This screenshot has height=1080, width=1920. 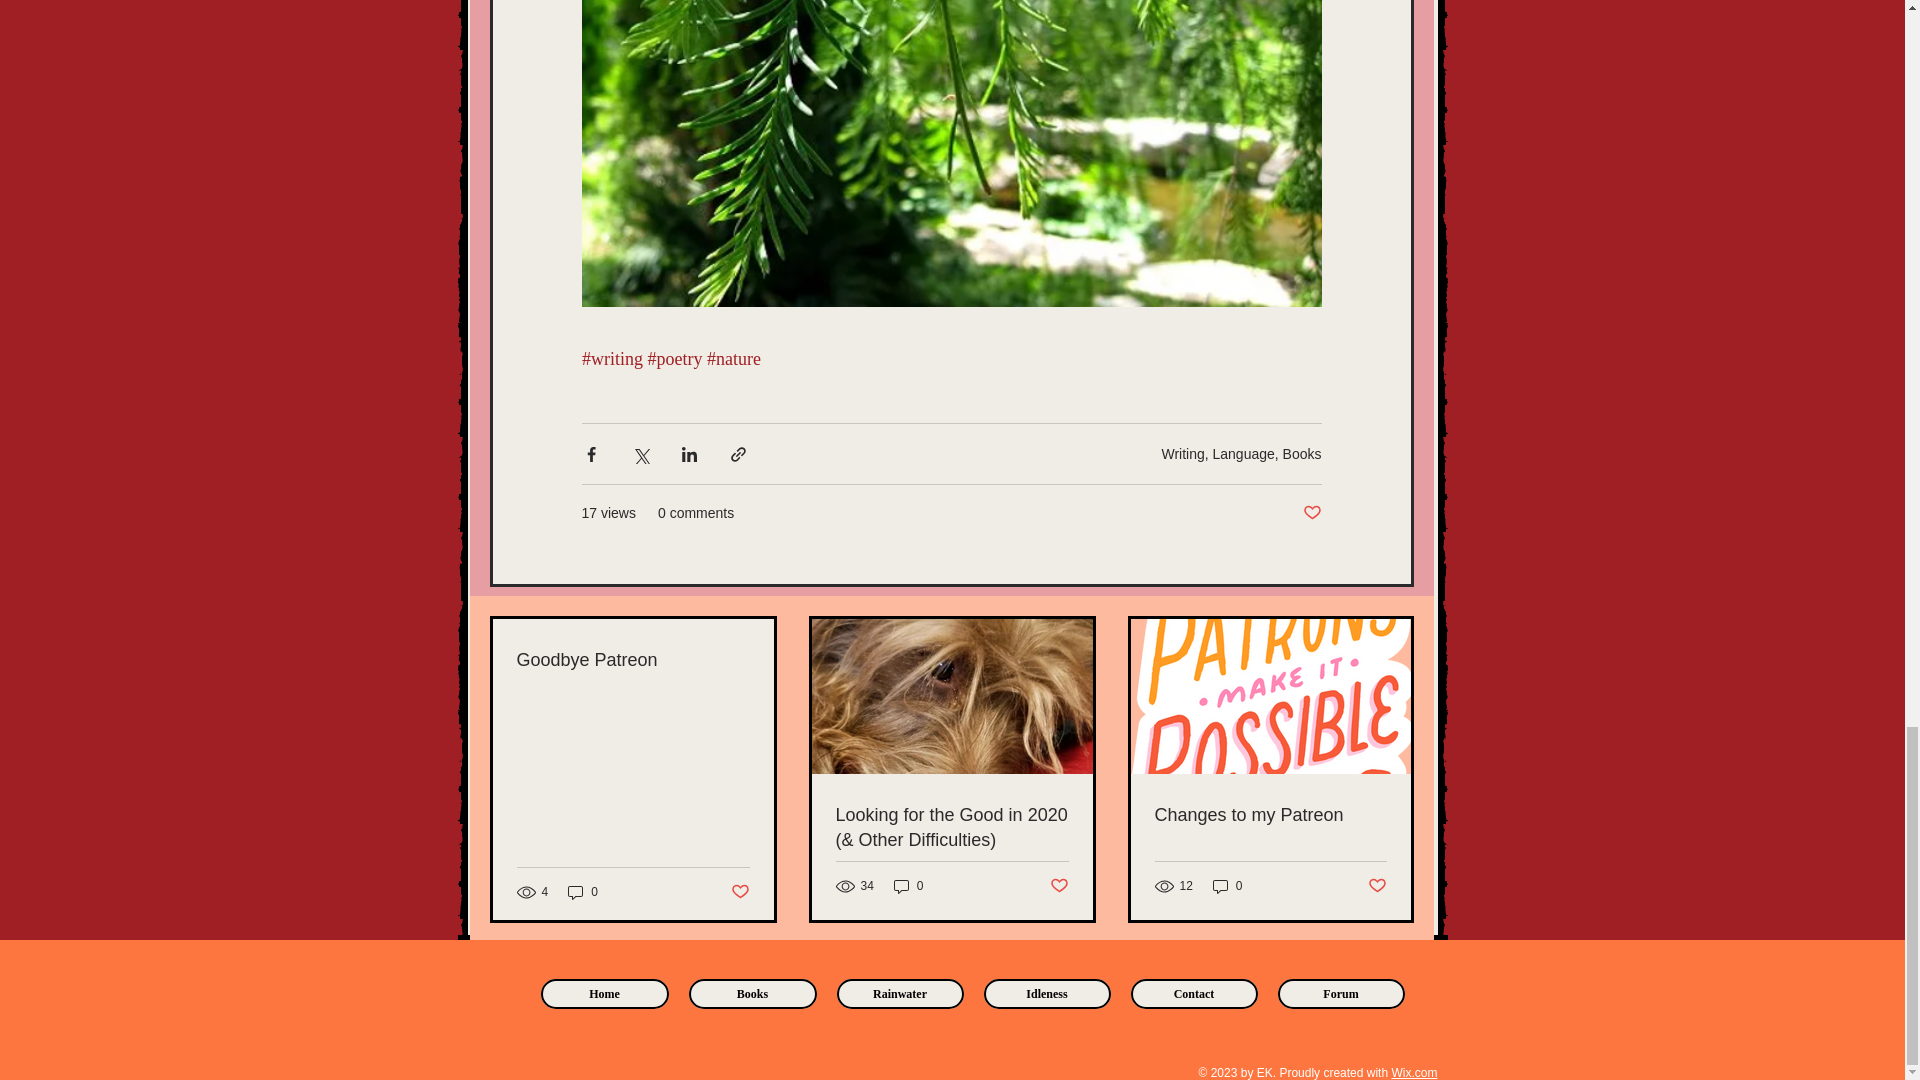 What do you see at coordinates (899, 993) in the screenshot?
I see `Rainwater` at bounding box center [899, 993].